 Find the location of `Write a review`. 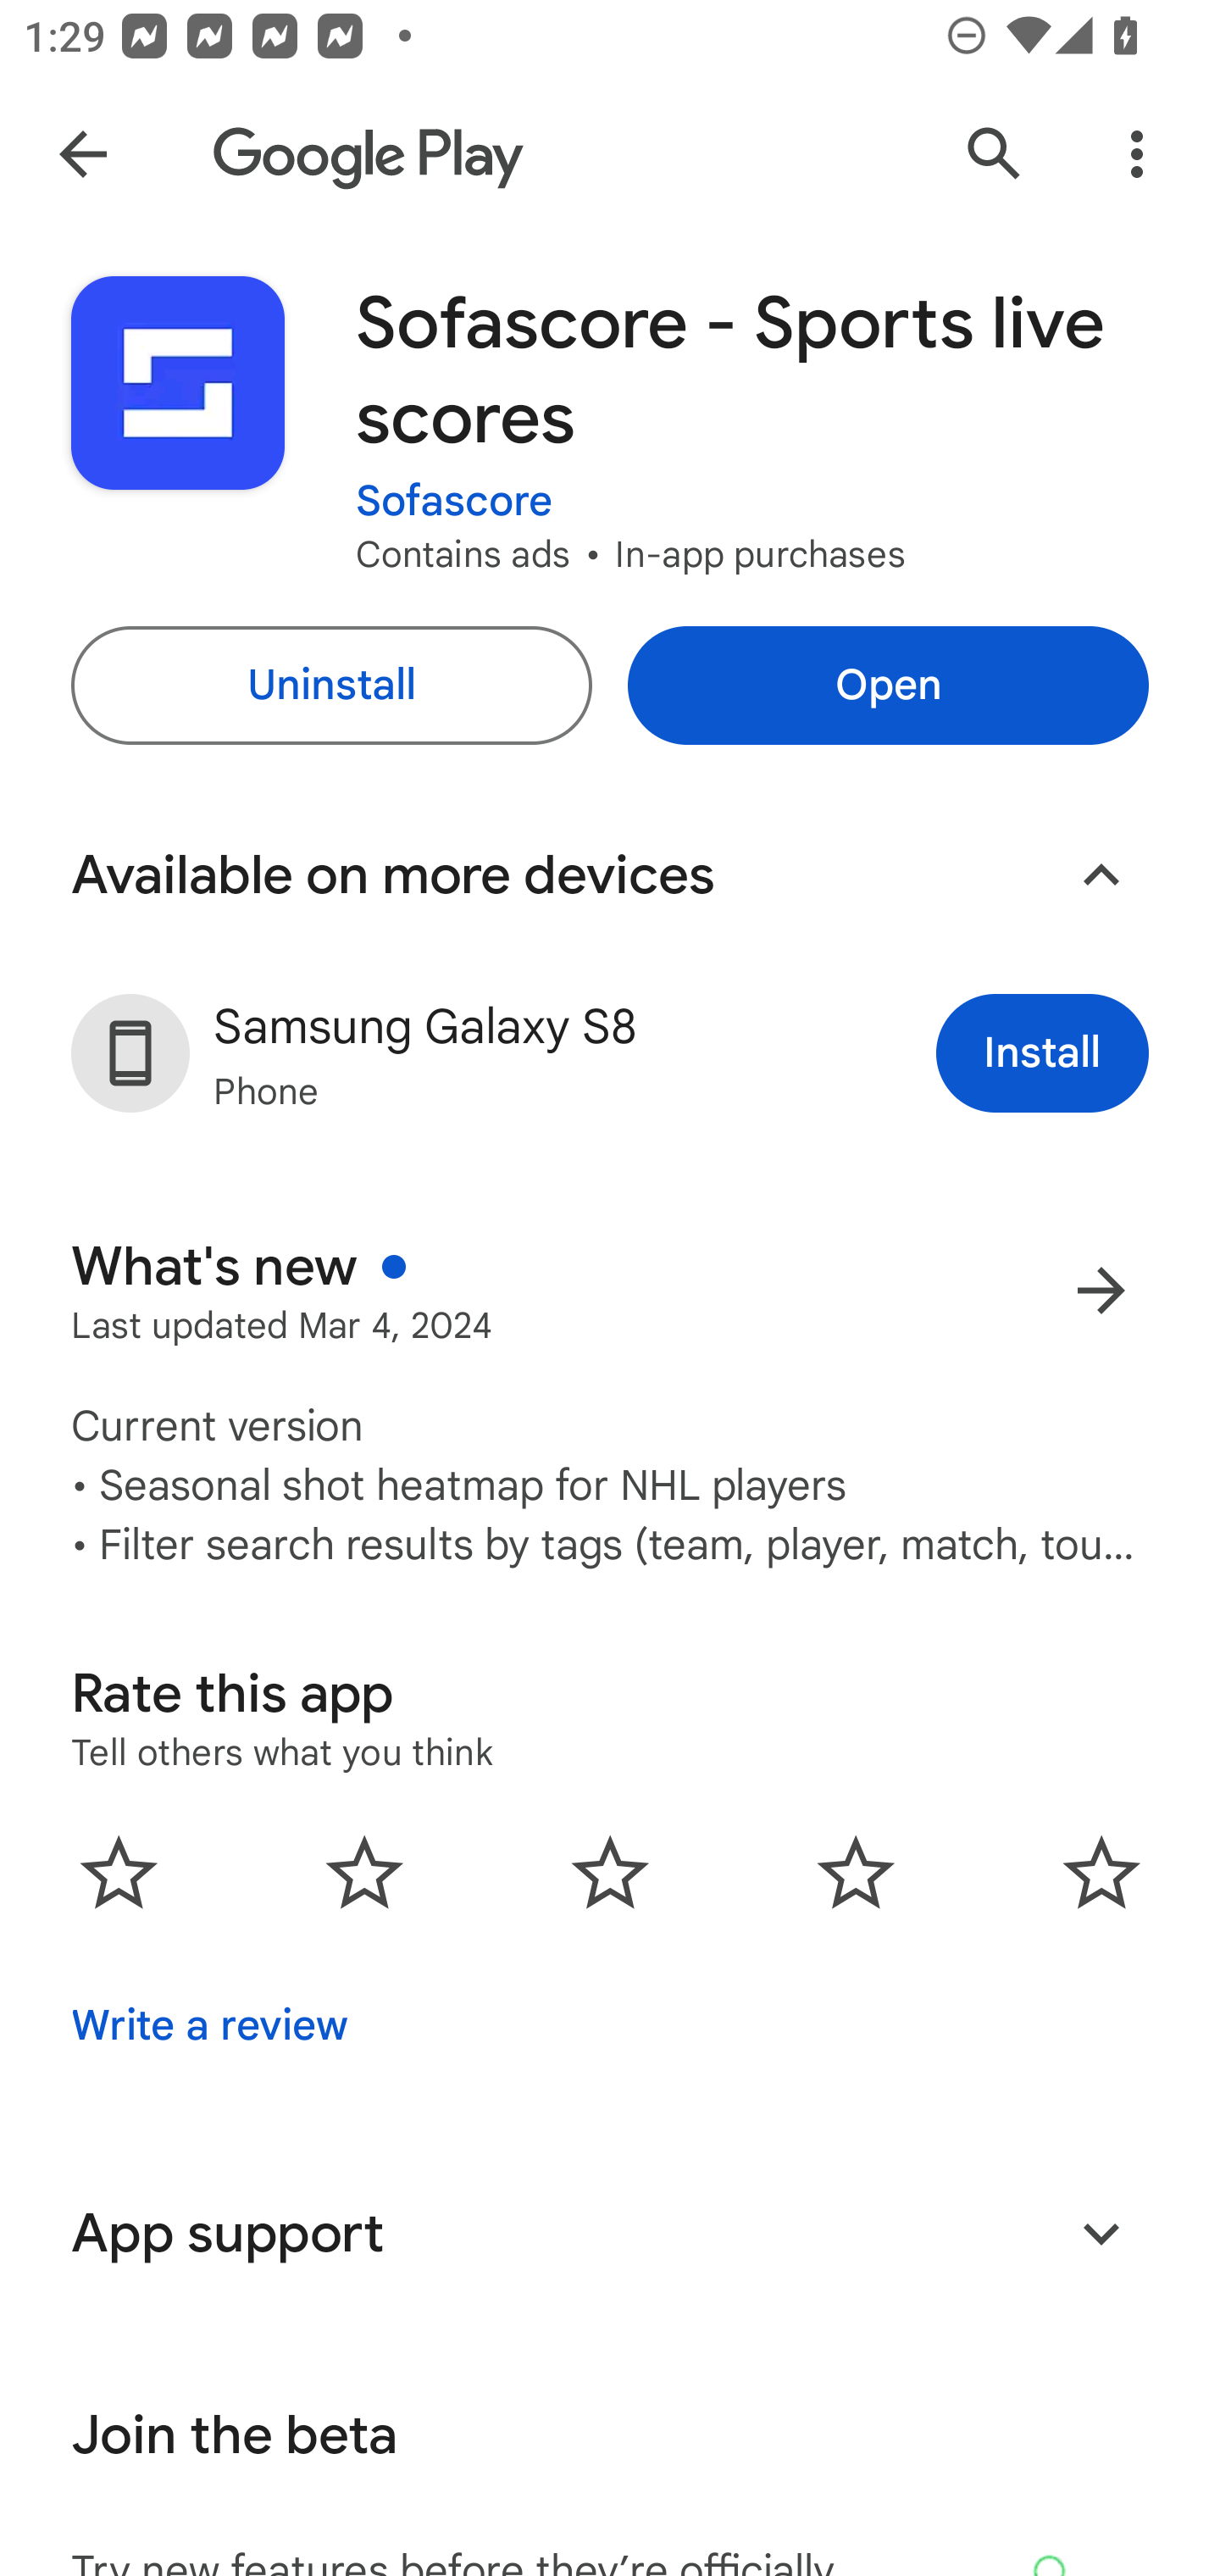

Write a review is located at coordinates (208, 2025).